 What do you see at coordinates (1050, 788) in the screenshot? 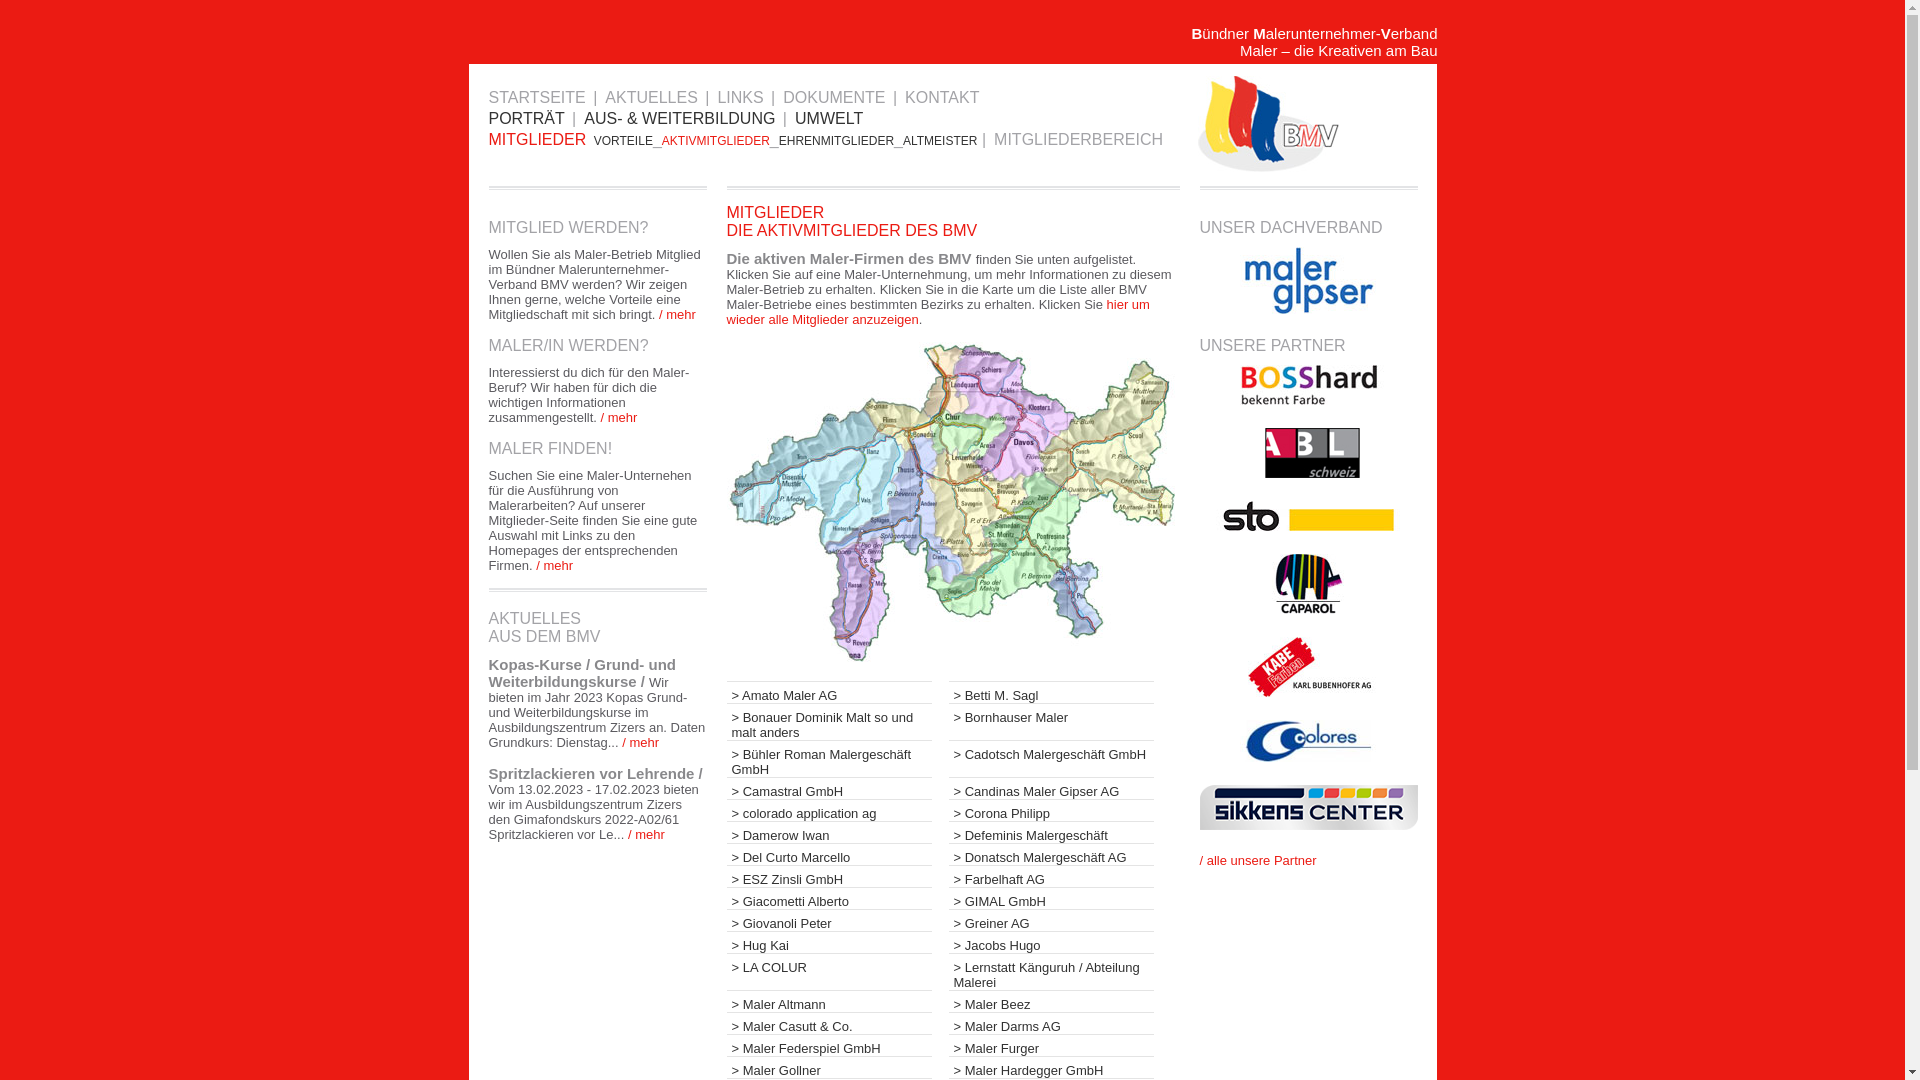
I see `> Candinas Maler Gipser AG` at bounding box center [1050, 788].